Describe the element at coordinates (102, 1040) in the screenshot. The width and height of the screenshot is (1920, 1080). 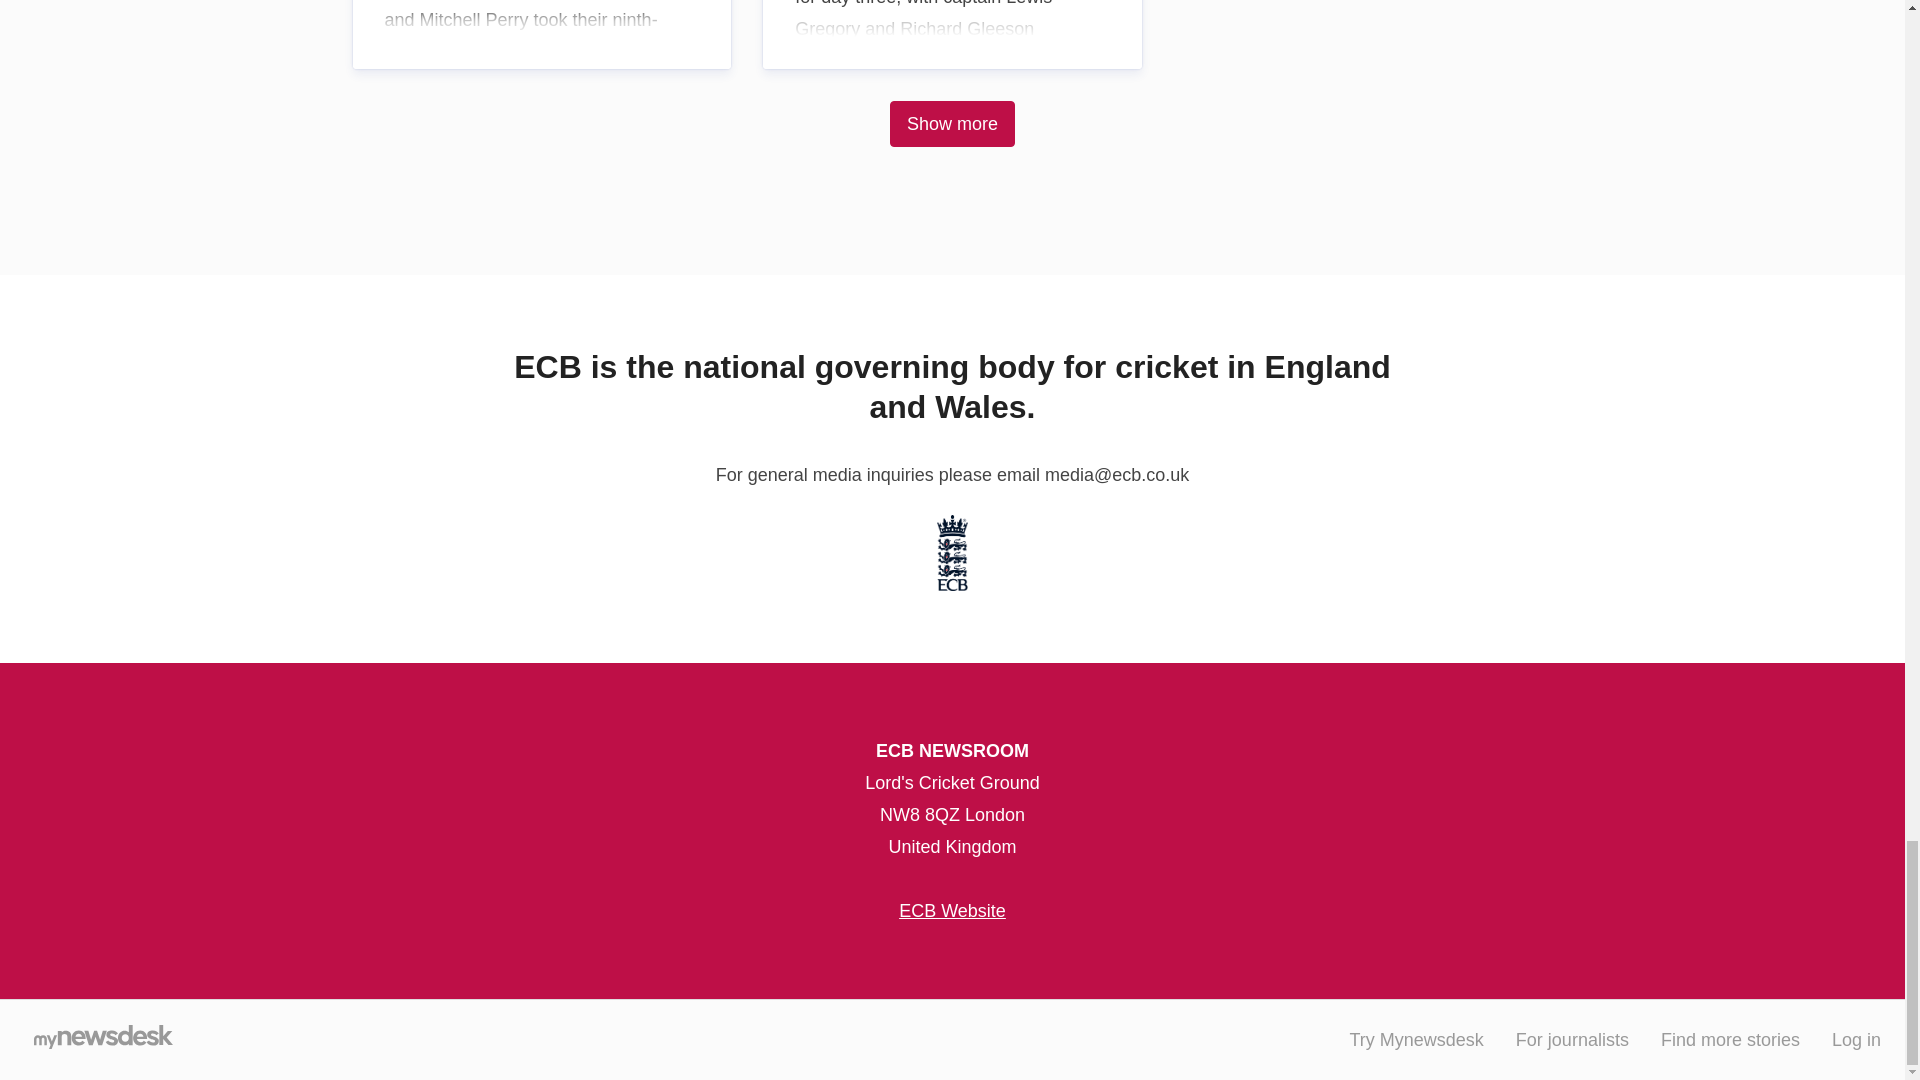
I see `Go to mynewsdesk.com` at that location.